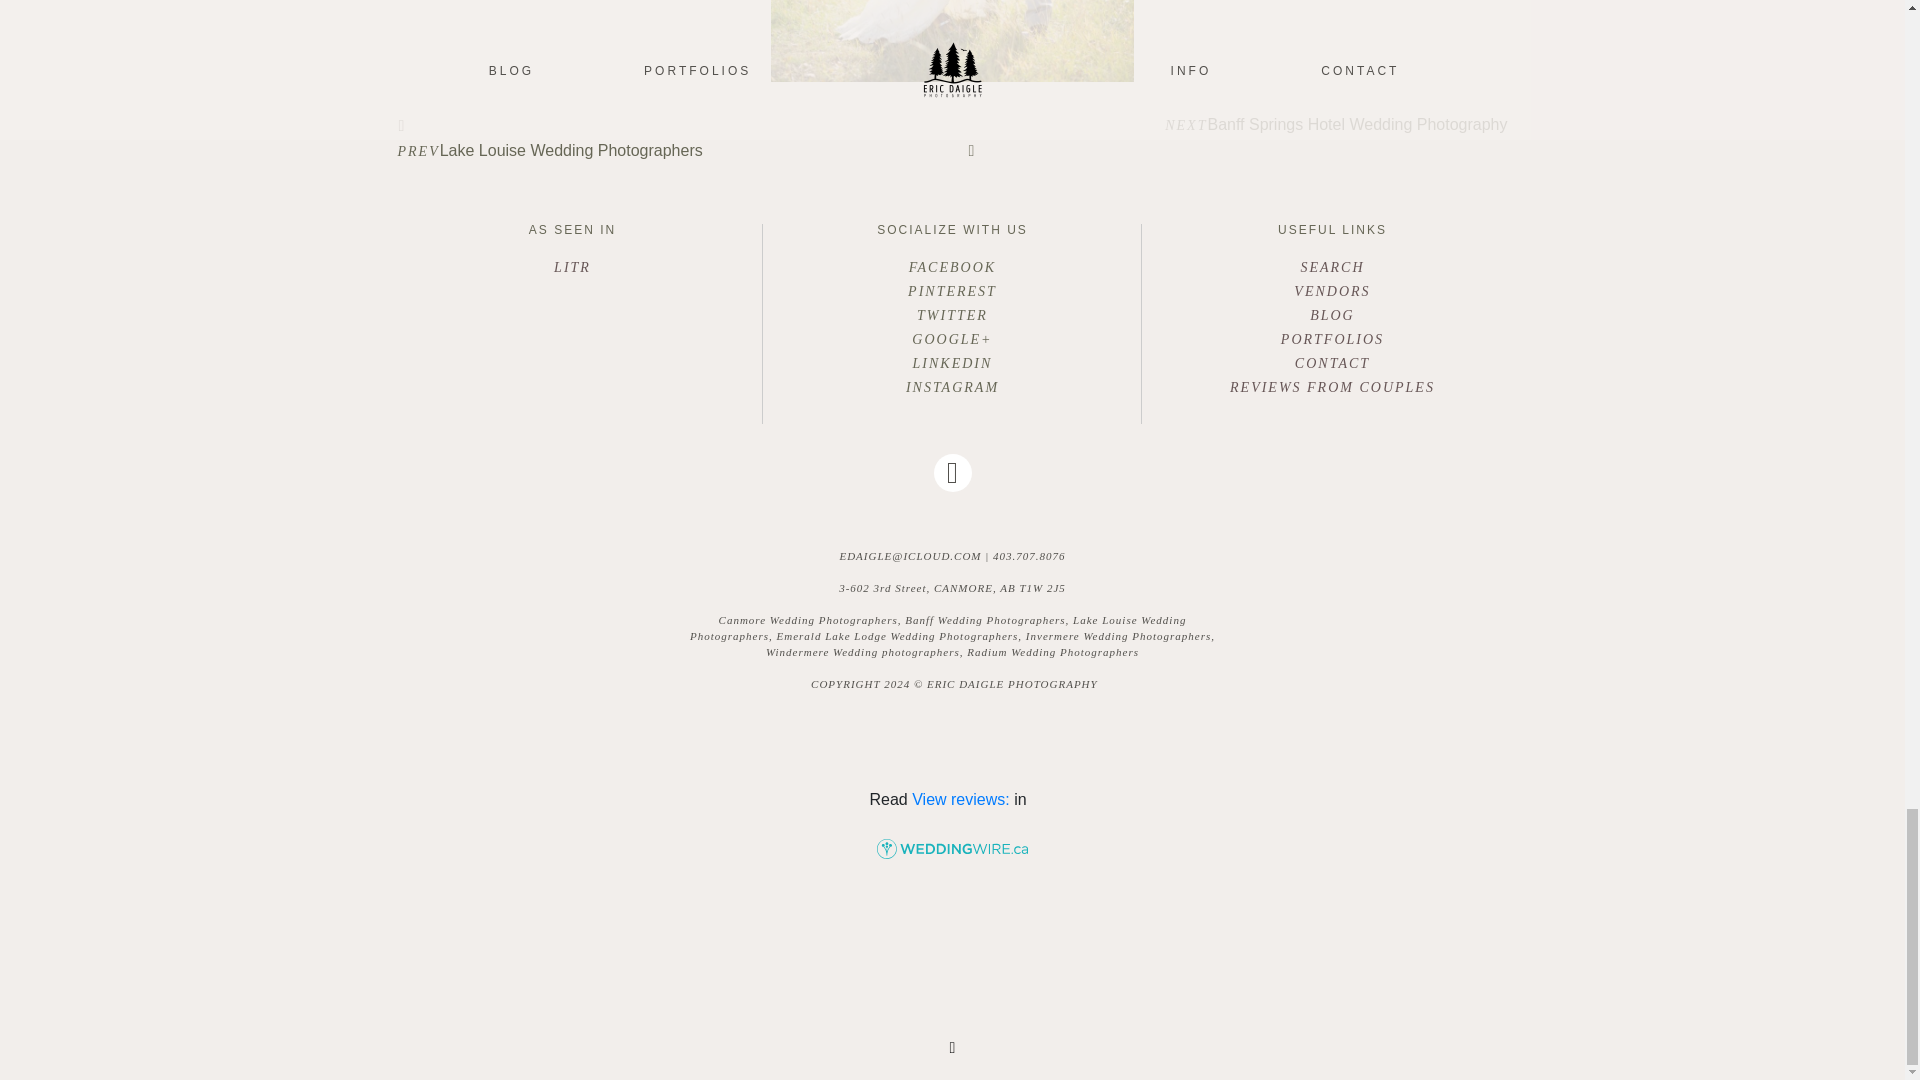 This screenshot has height=1080, width=1920. What do you see at coordinates (952, 364) in the screenshot?
I see `LINKEDIN` at bounding box center [952, 364].